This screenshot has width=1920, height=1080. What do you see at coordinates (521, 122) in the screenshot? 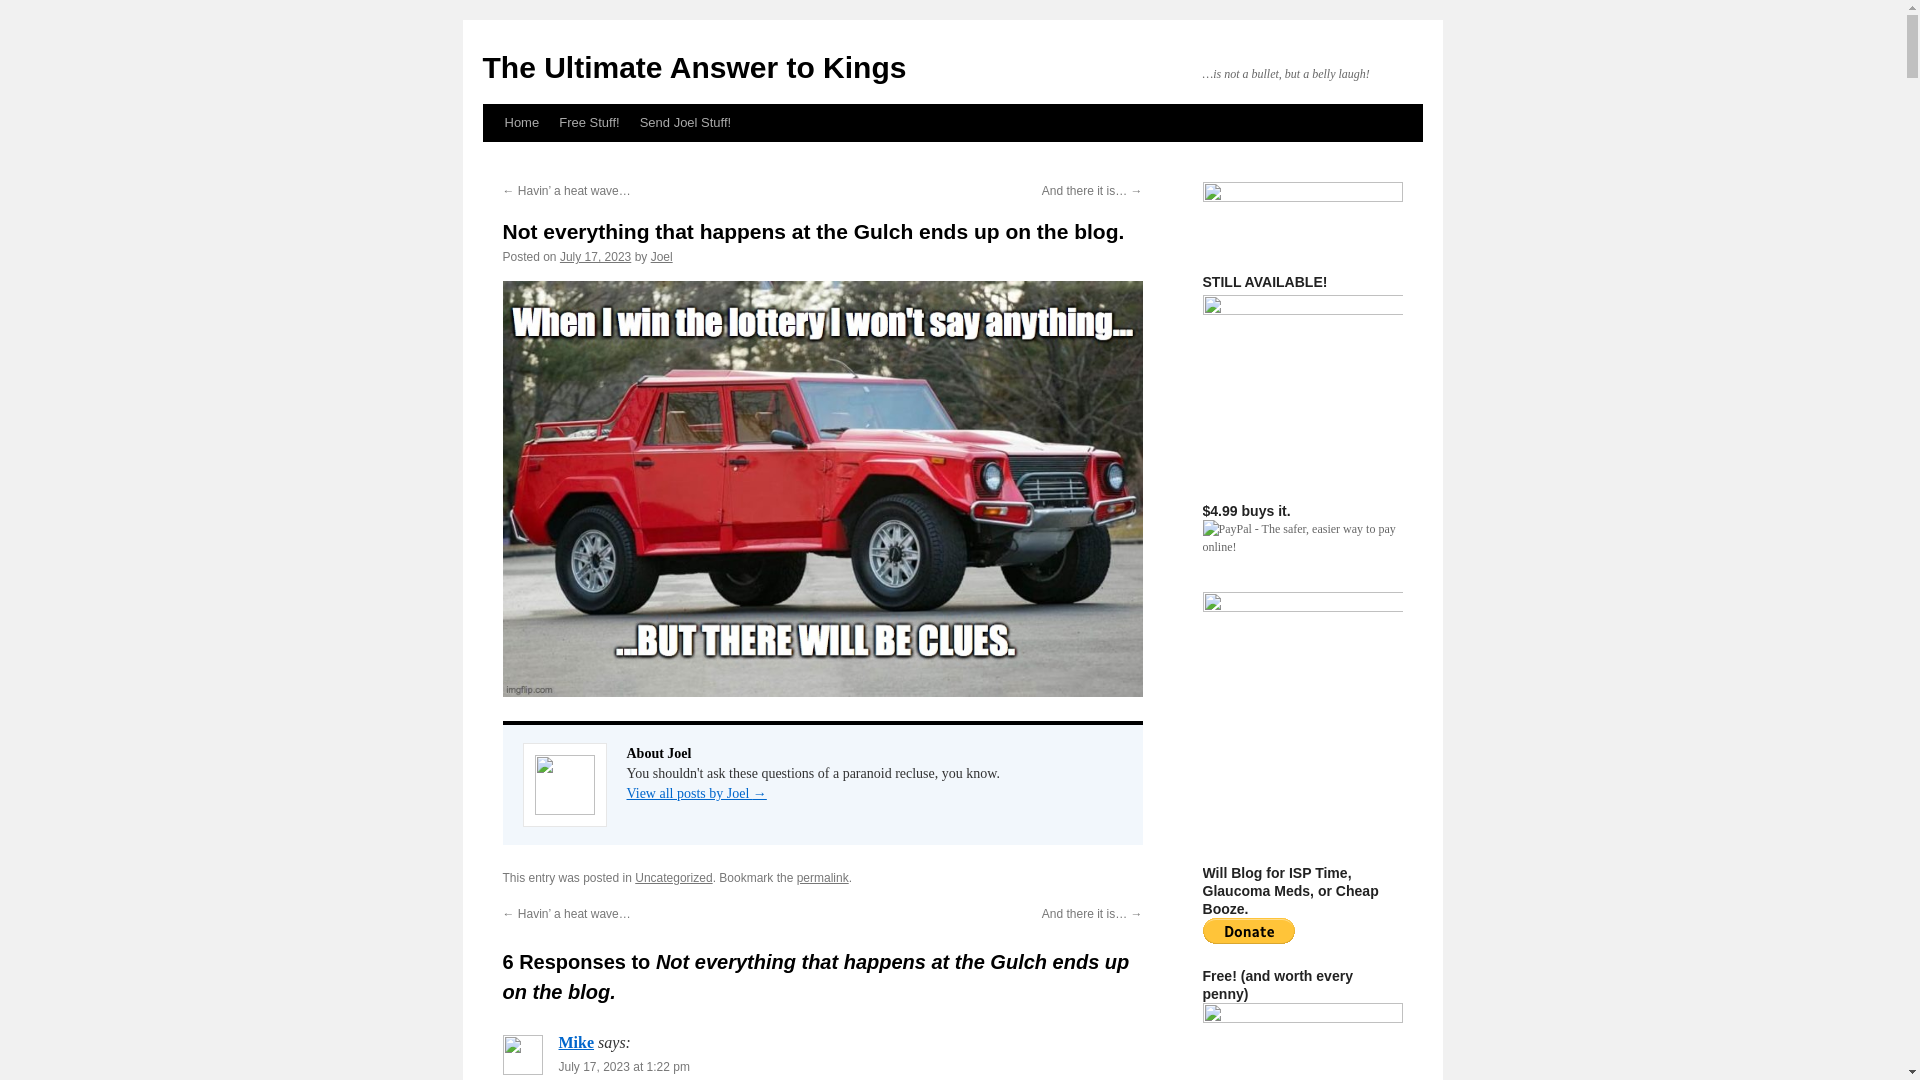
I see `Home` at bounding box center [521, 122].